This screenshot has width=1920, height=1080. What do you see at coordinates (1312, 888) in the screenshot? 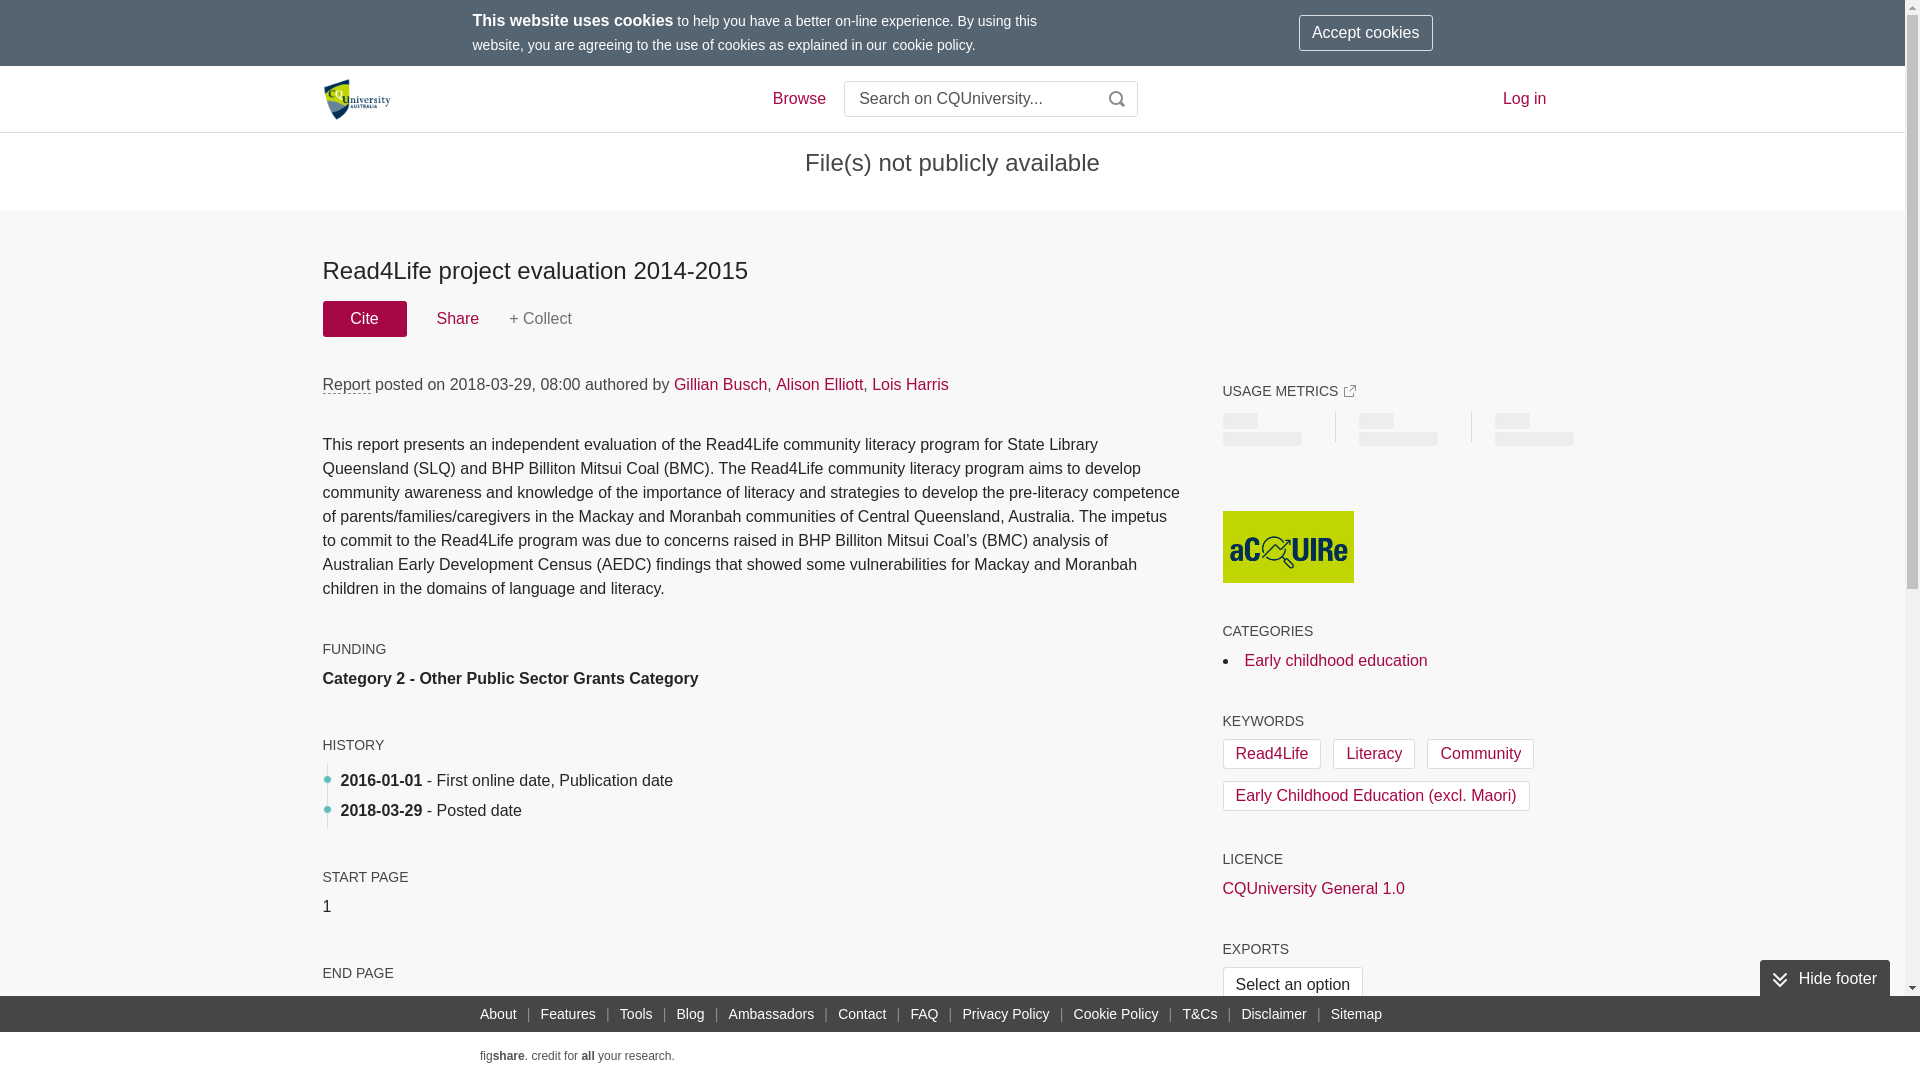
I see `CQUniversity General 1.0` at bounding box center [1312, 888].